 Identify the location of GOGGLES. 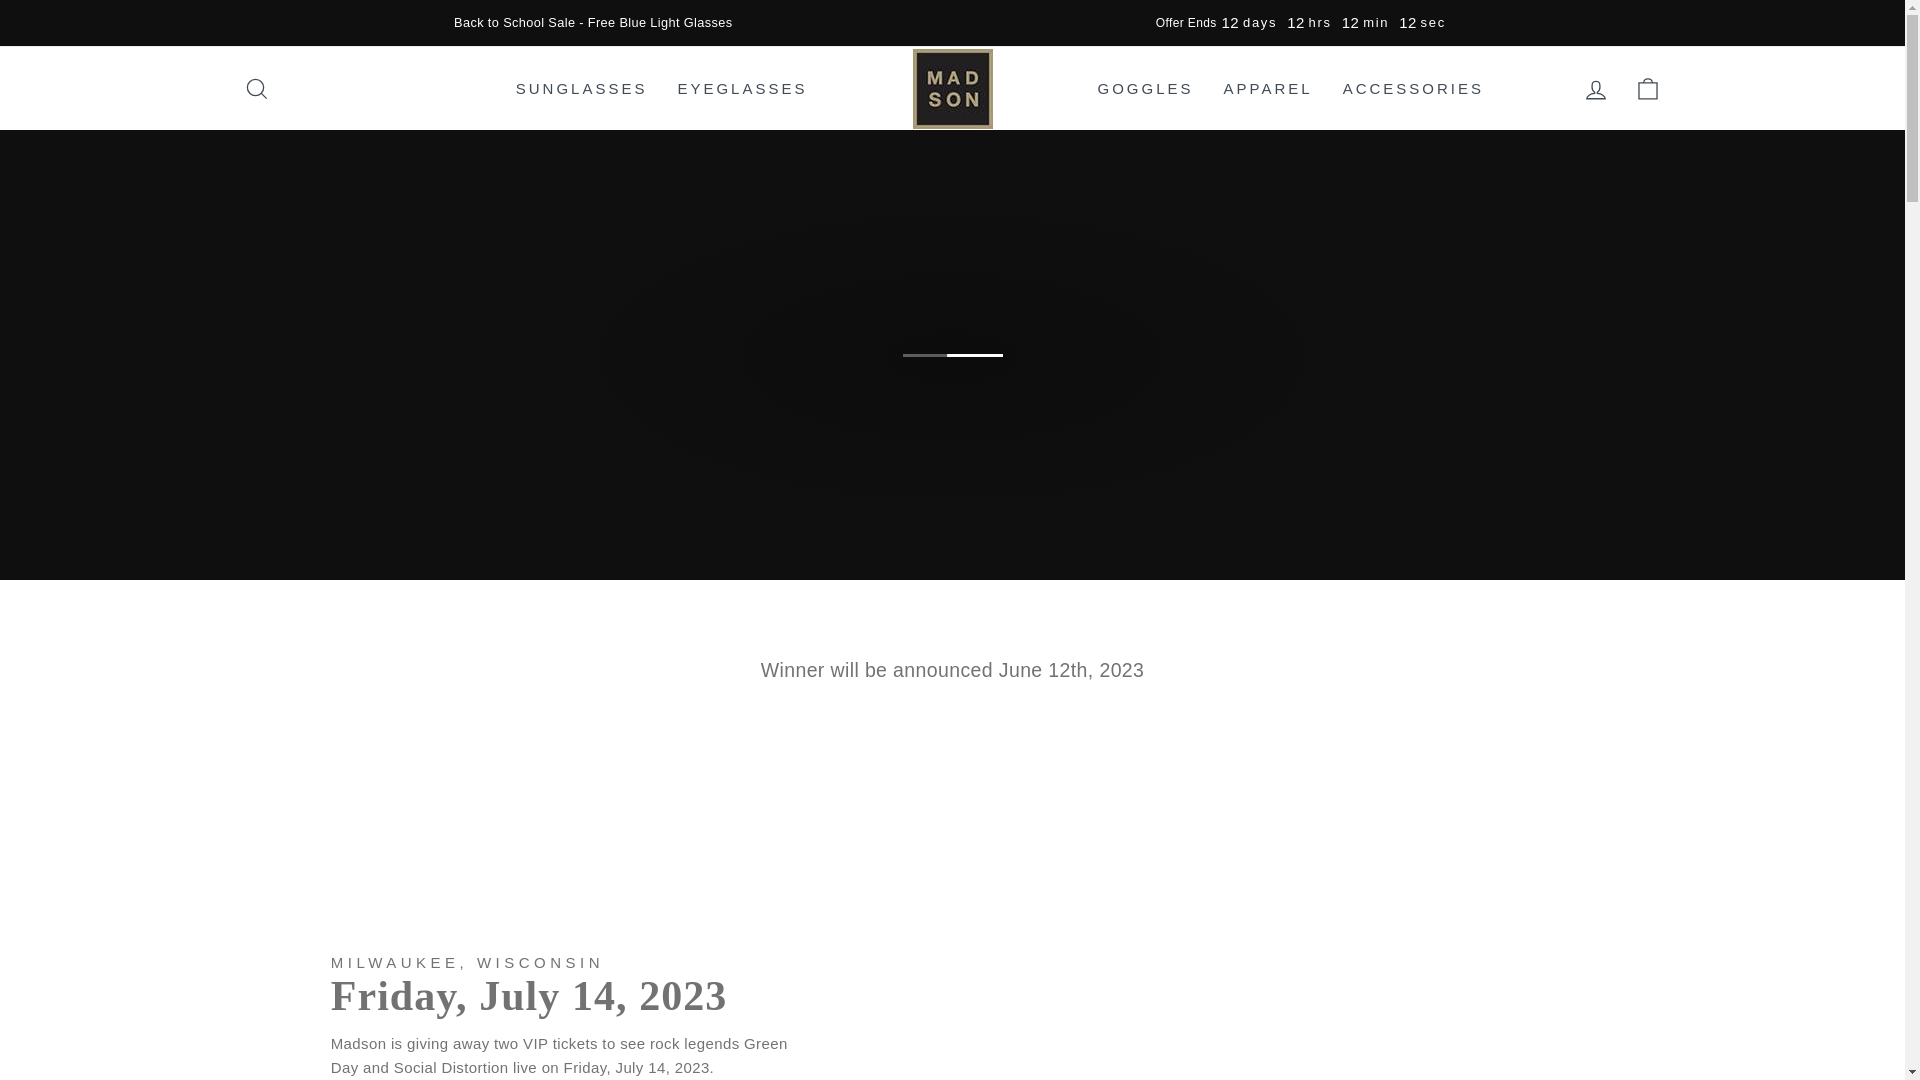
(1144, 88).